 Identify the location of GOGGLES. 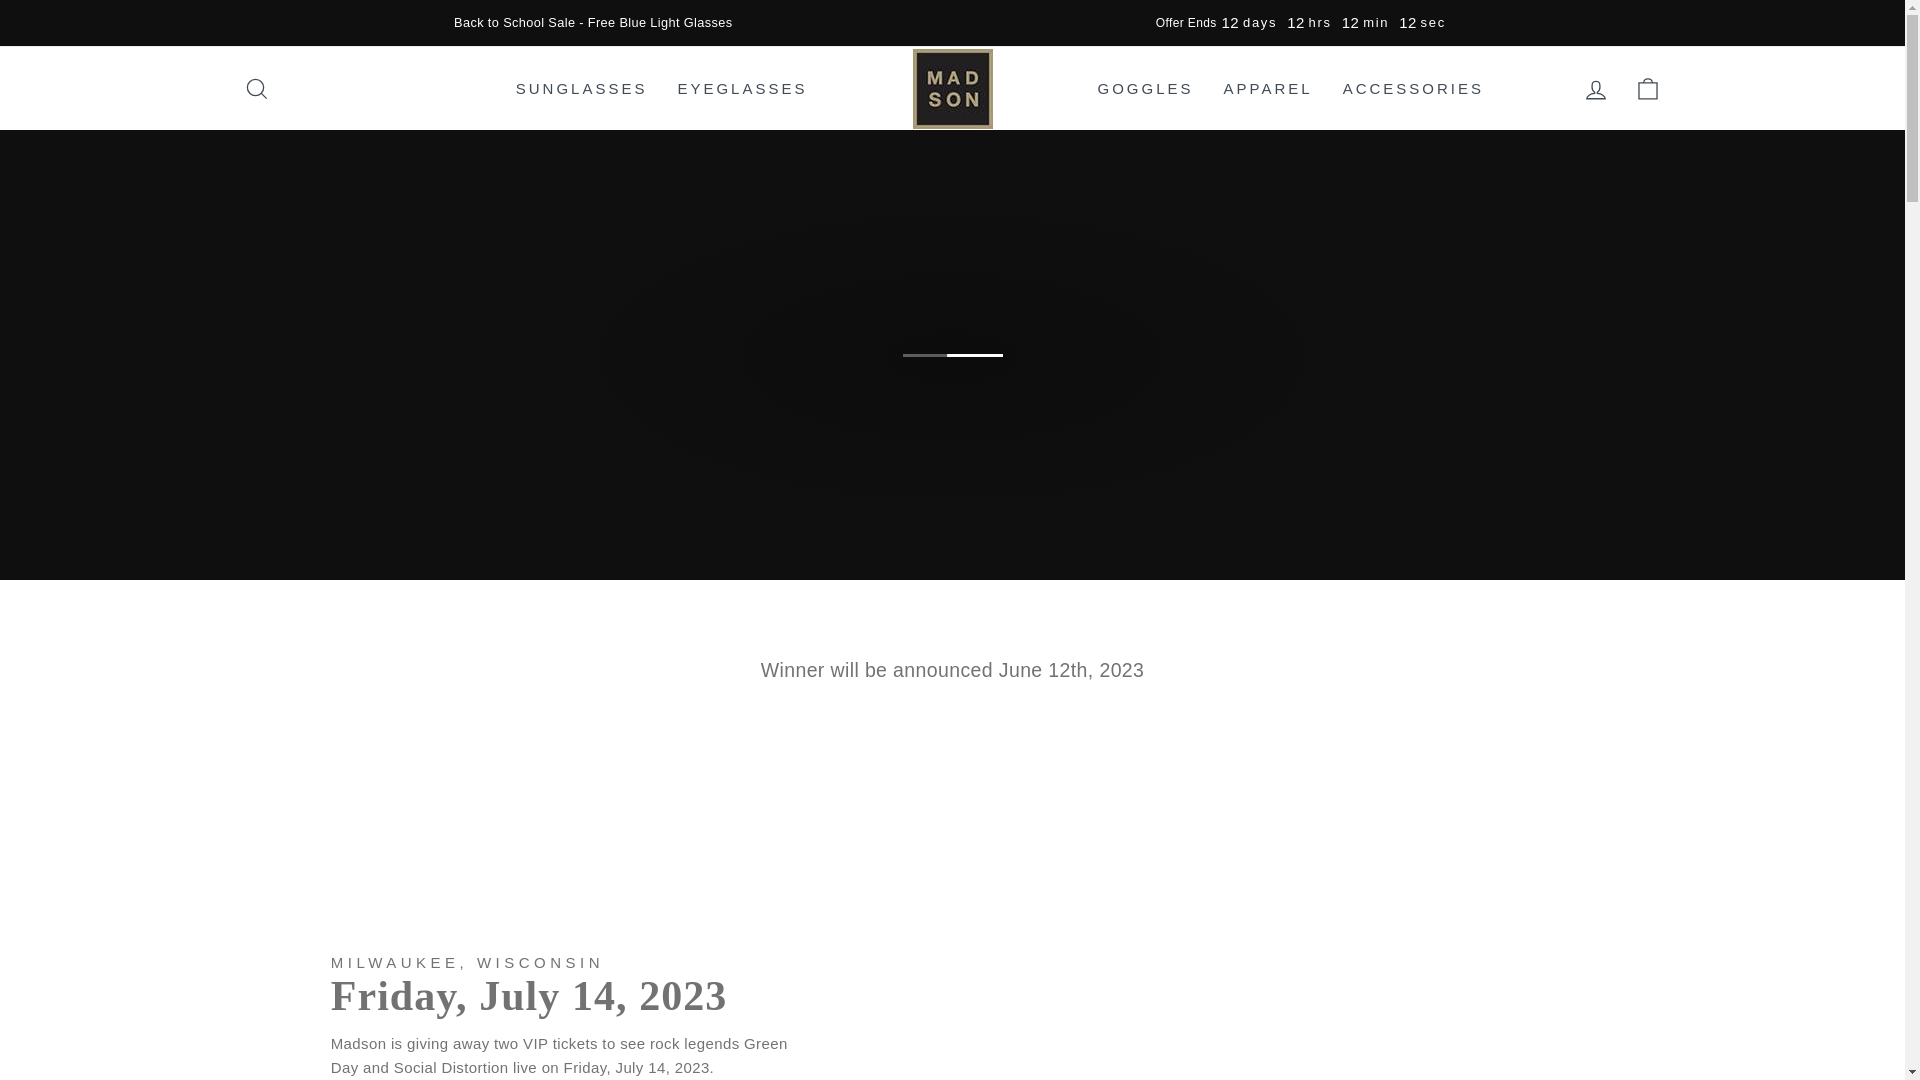
(1144, 88).